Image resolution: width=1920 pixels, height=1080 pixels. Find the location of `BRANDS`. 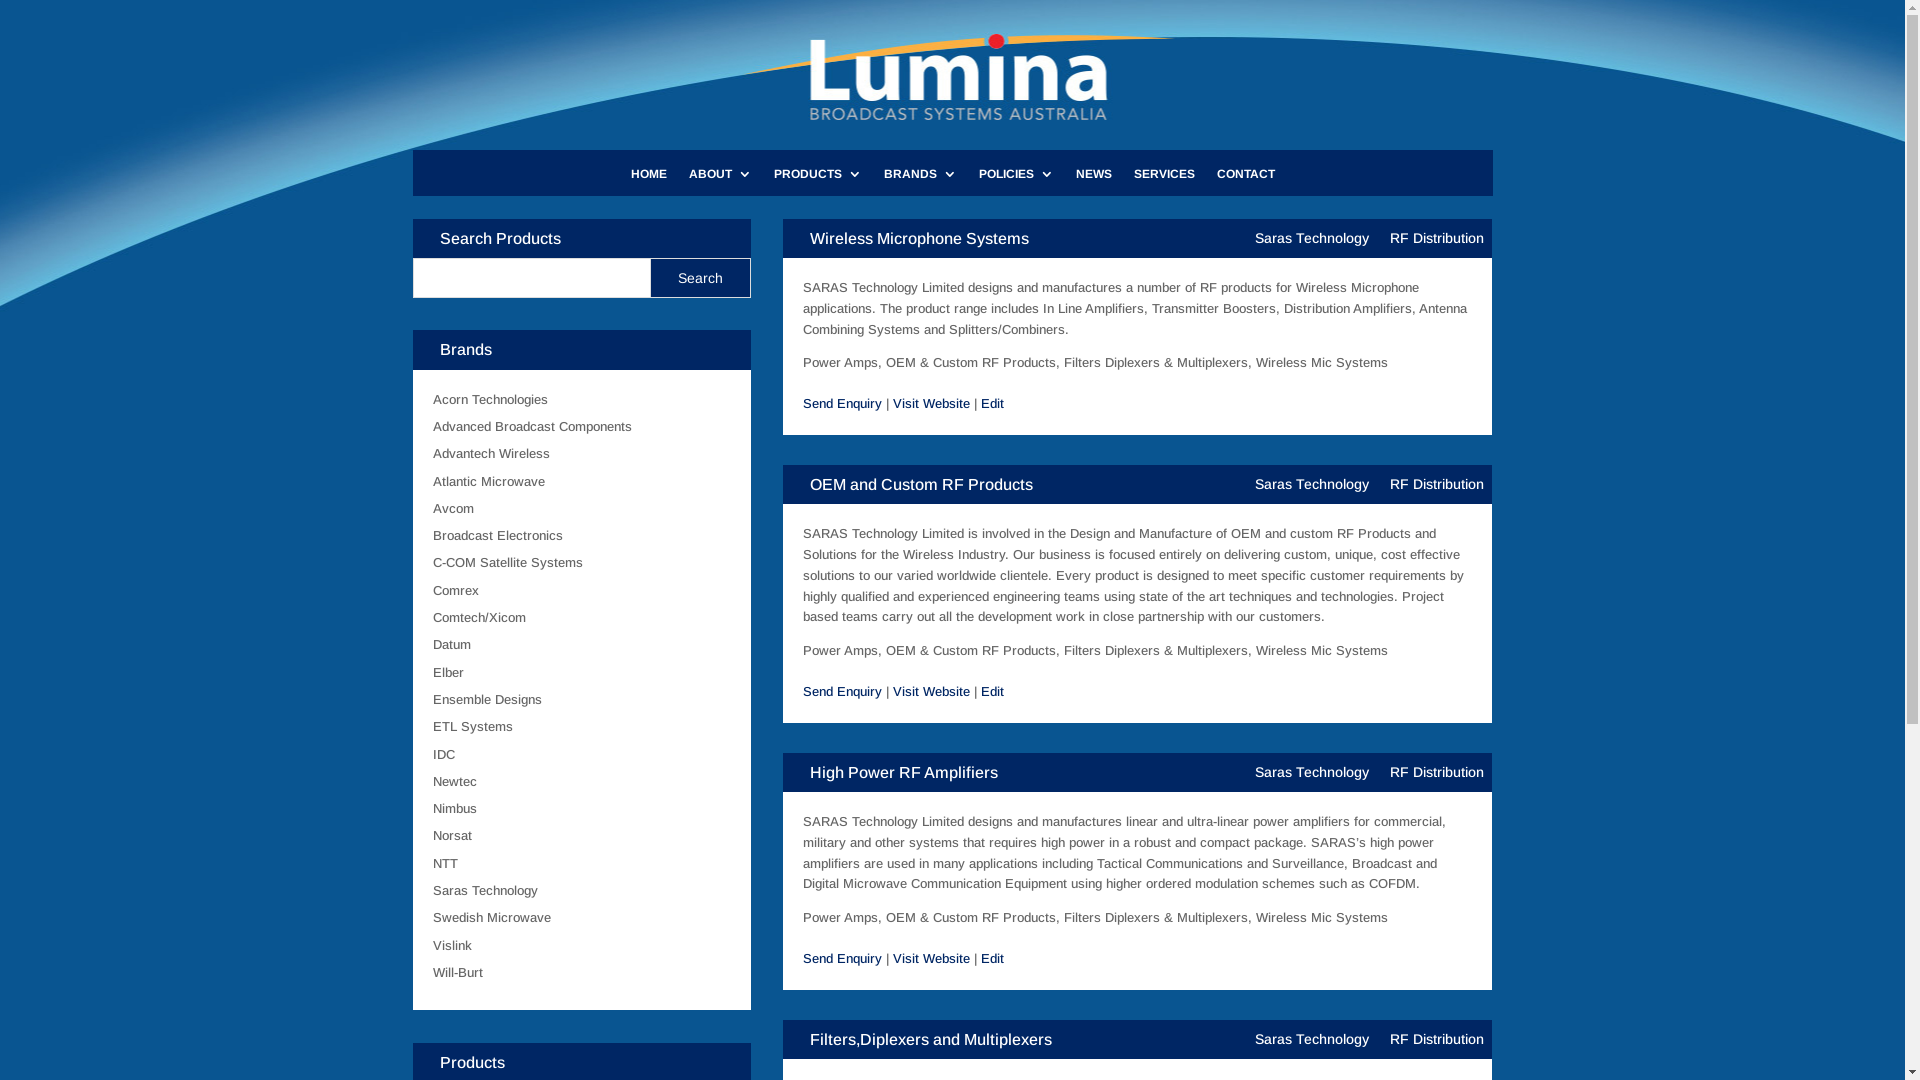

BRANDS is located at coordinates (920, 182).